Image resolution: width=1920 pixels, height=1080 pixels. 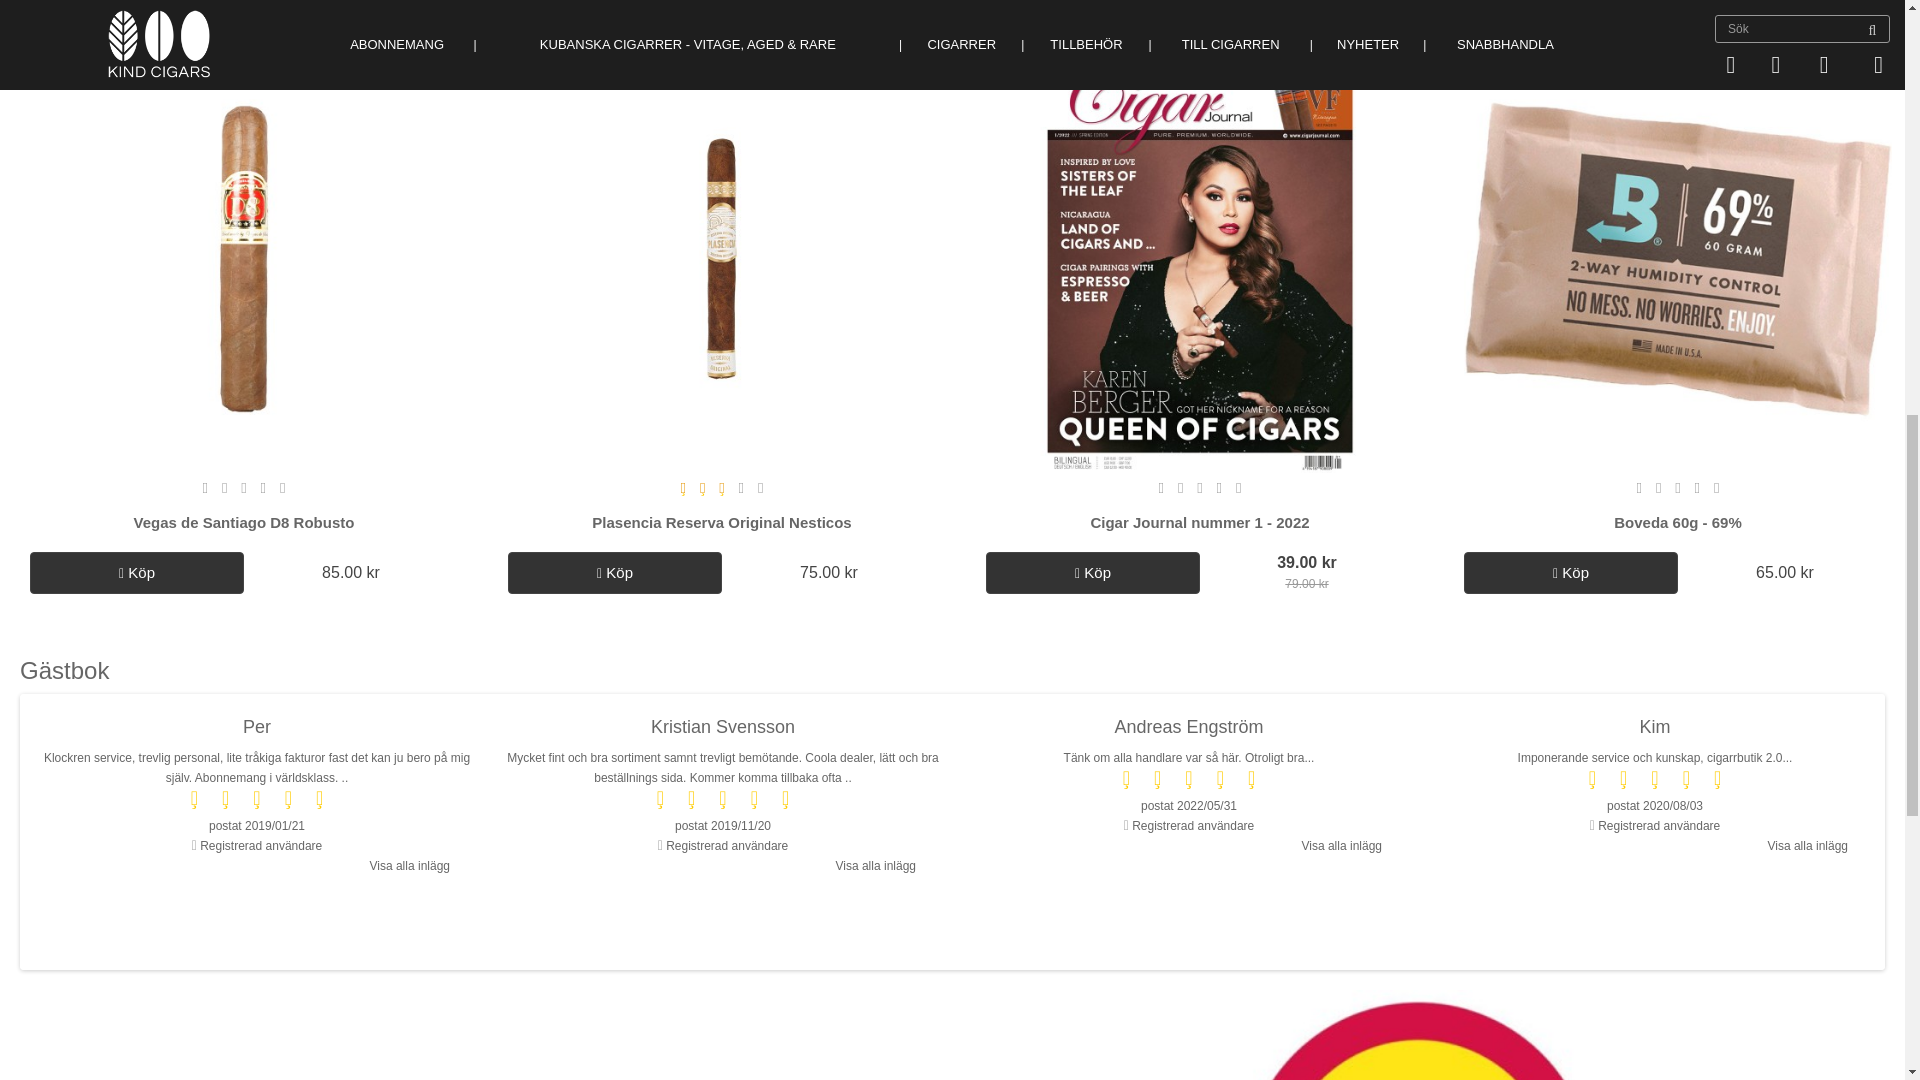 I want to click on Vegas de Santiago D8 Robusto, so click(x=244, y=259).